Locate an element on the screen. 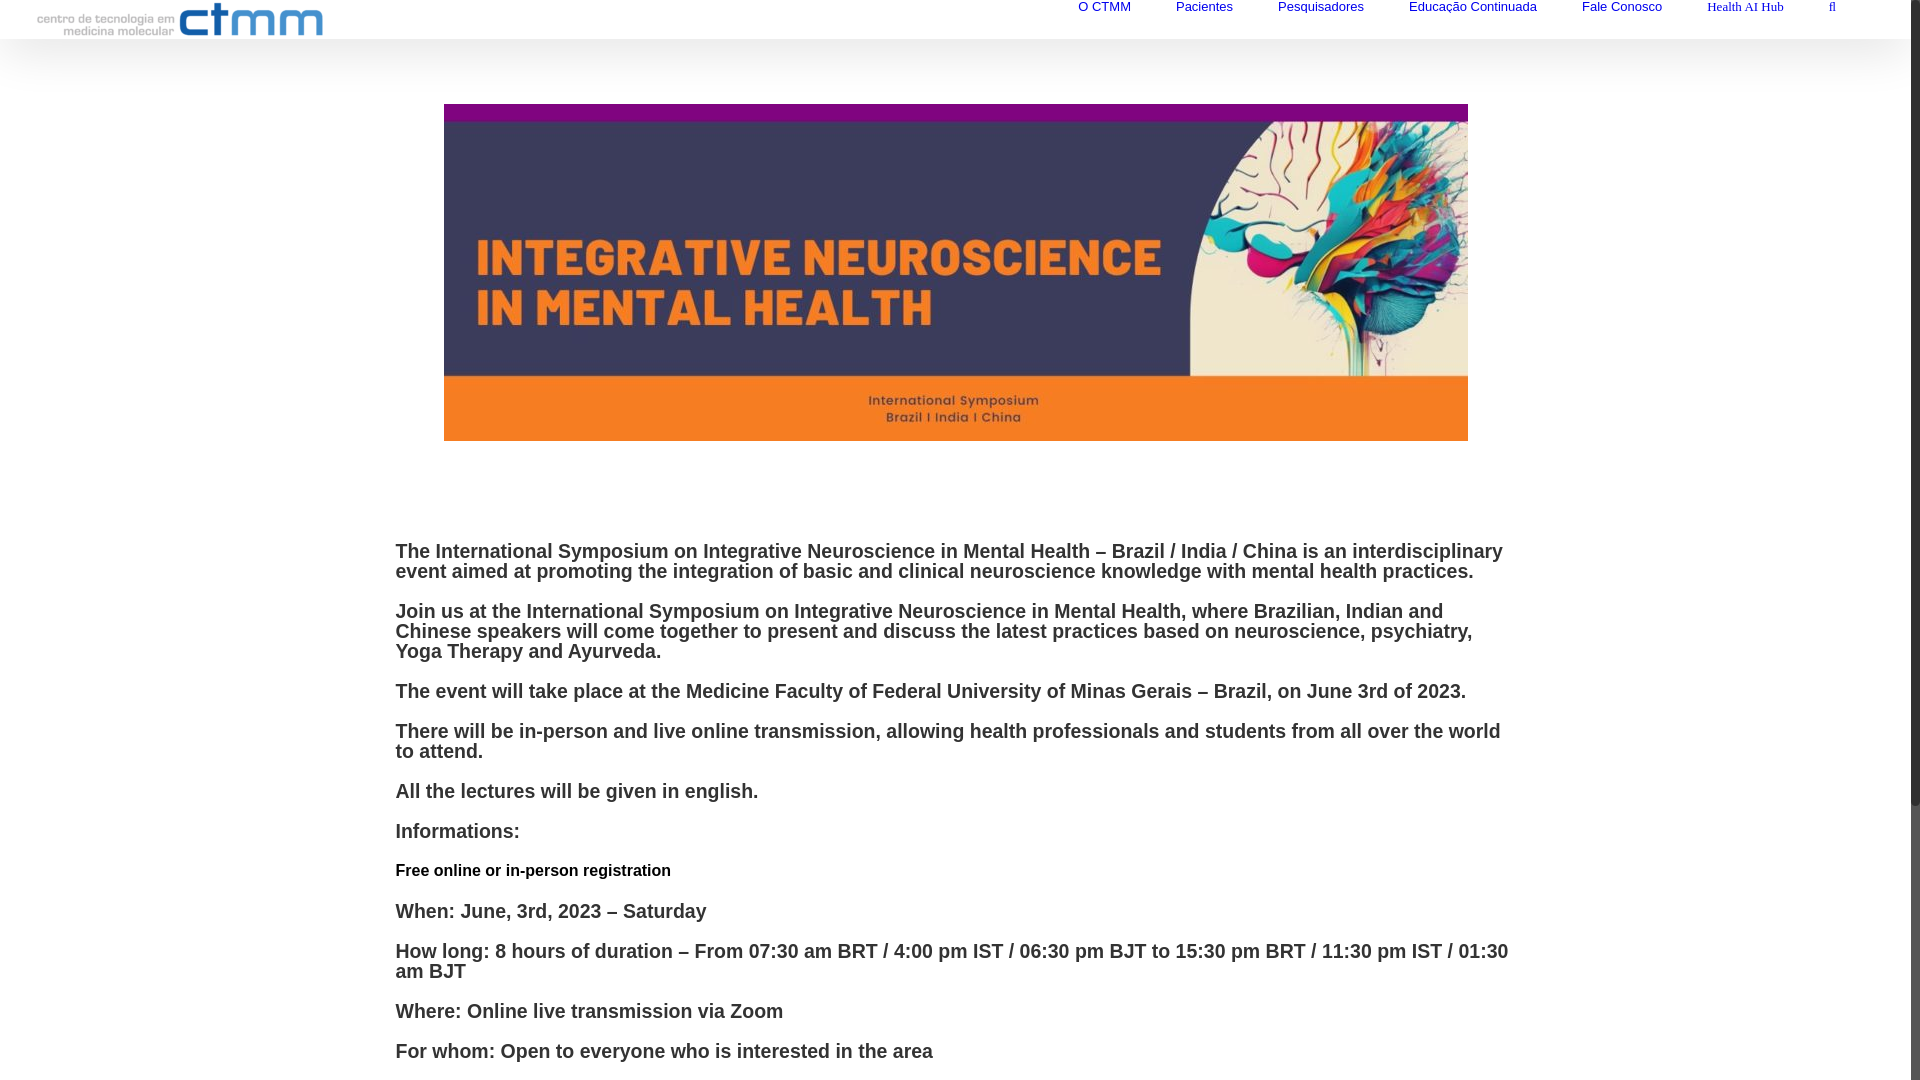  Pesquisadores is located at coordinates (1320, 6).